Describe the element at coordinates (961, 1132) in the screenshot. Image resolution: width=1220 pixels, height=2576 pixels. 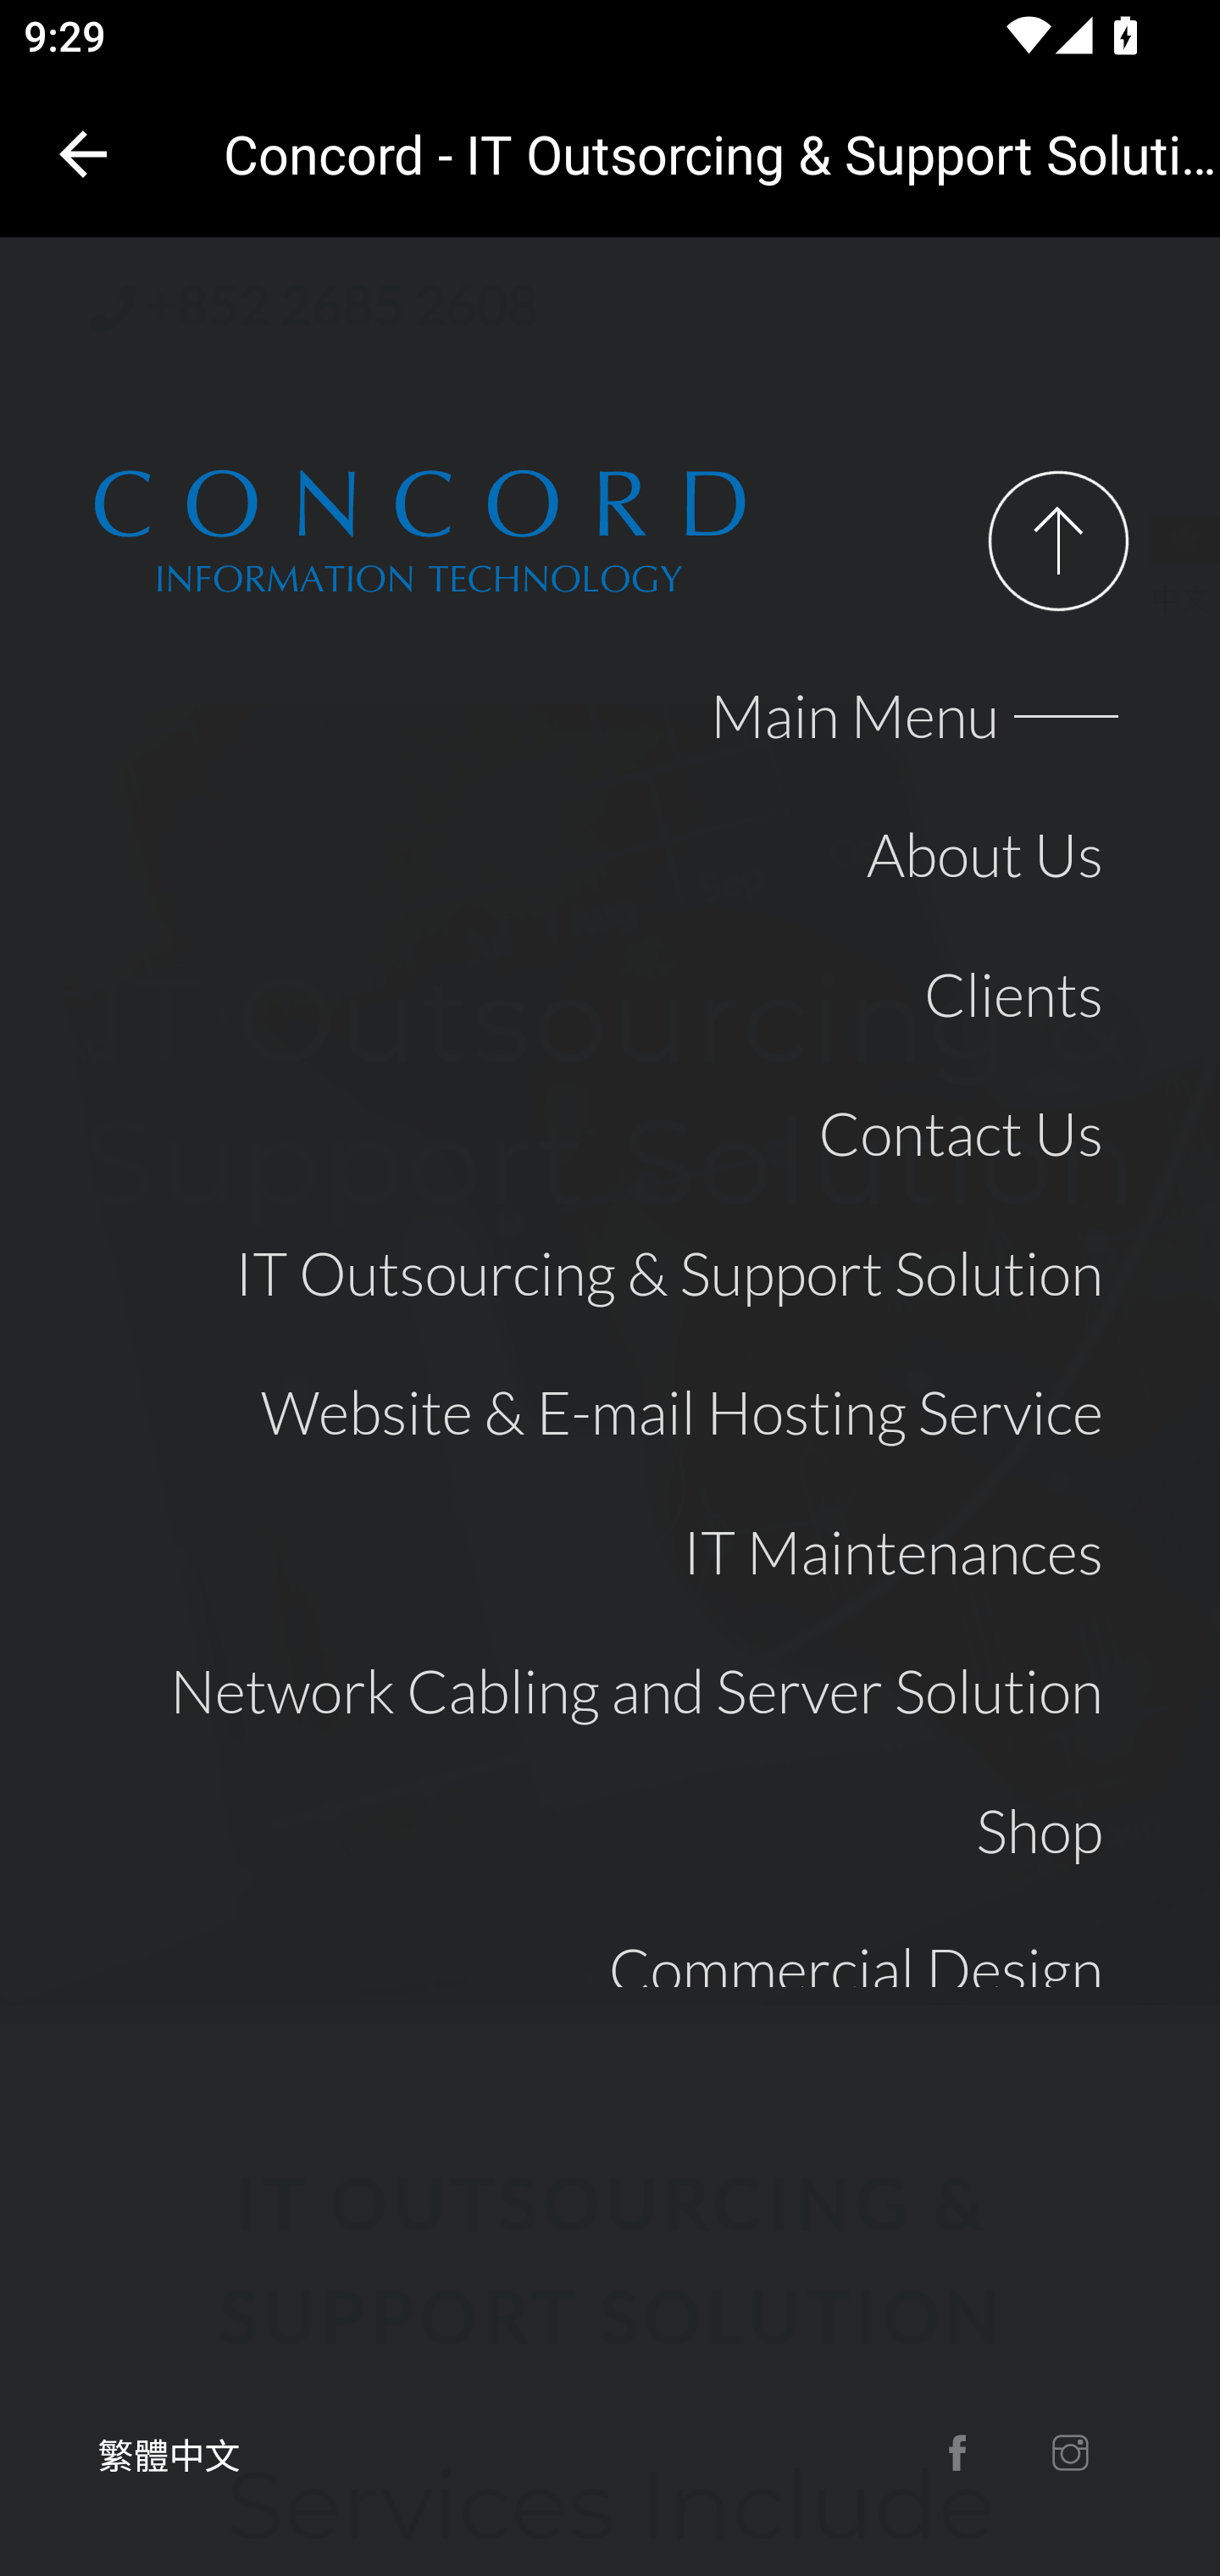
I see ` Contact Us    Contact Us` at that location.